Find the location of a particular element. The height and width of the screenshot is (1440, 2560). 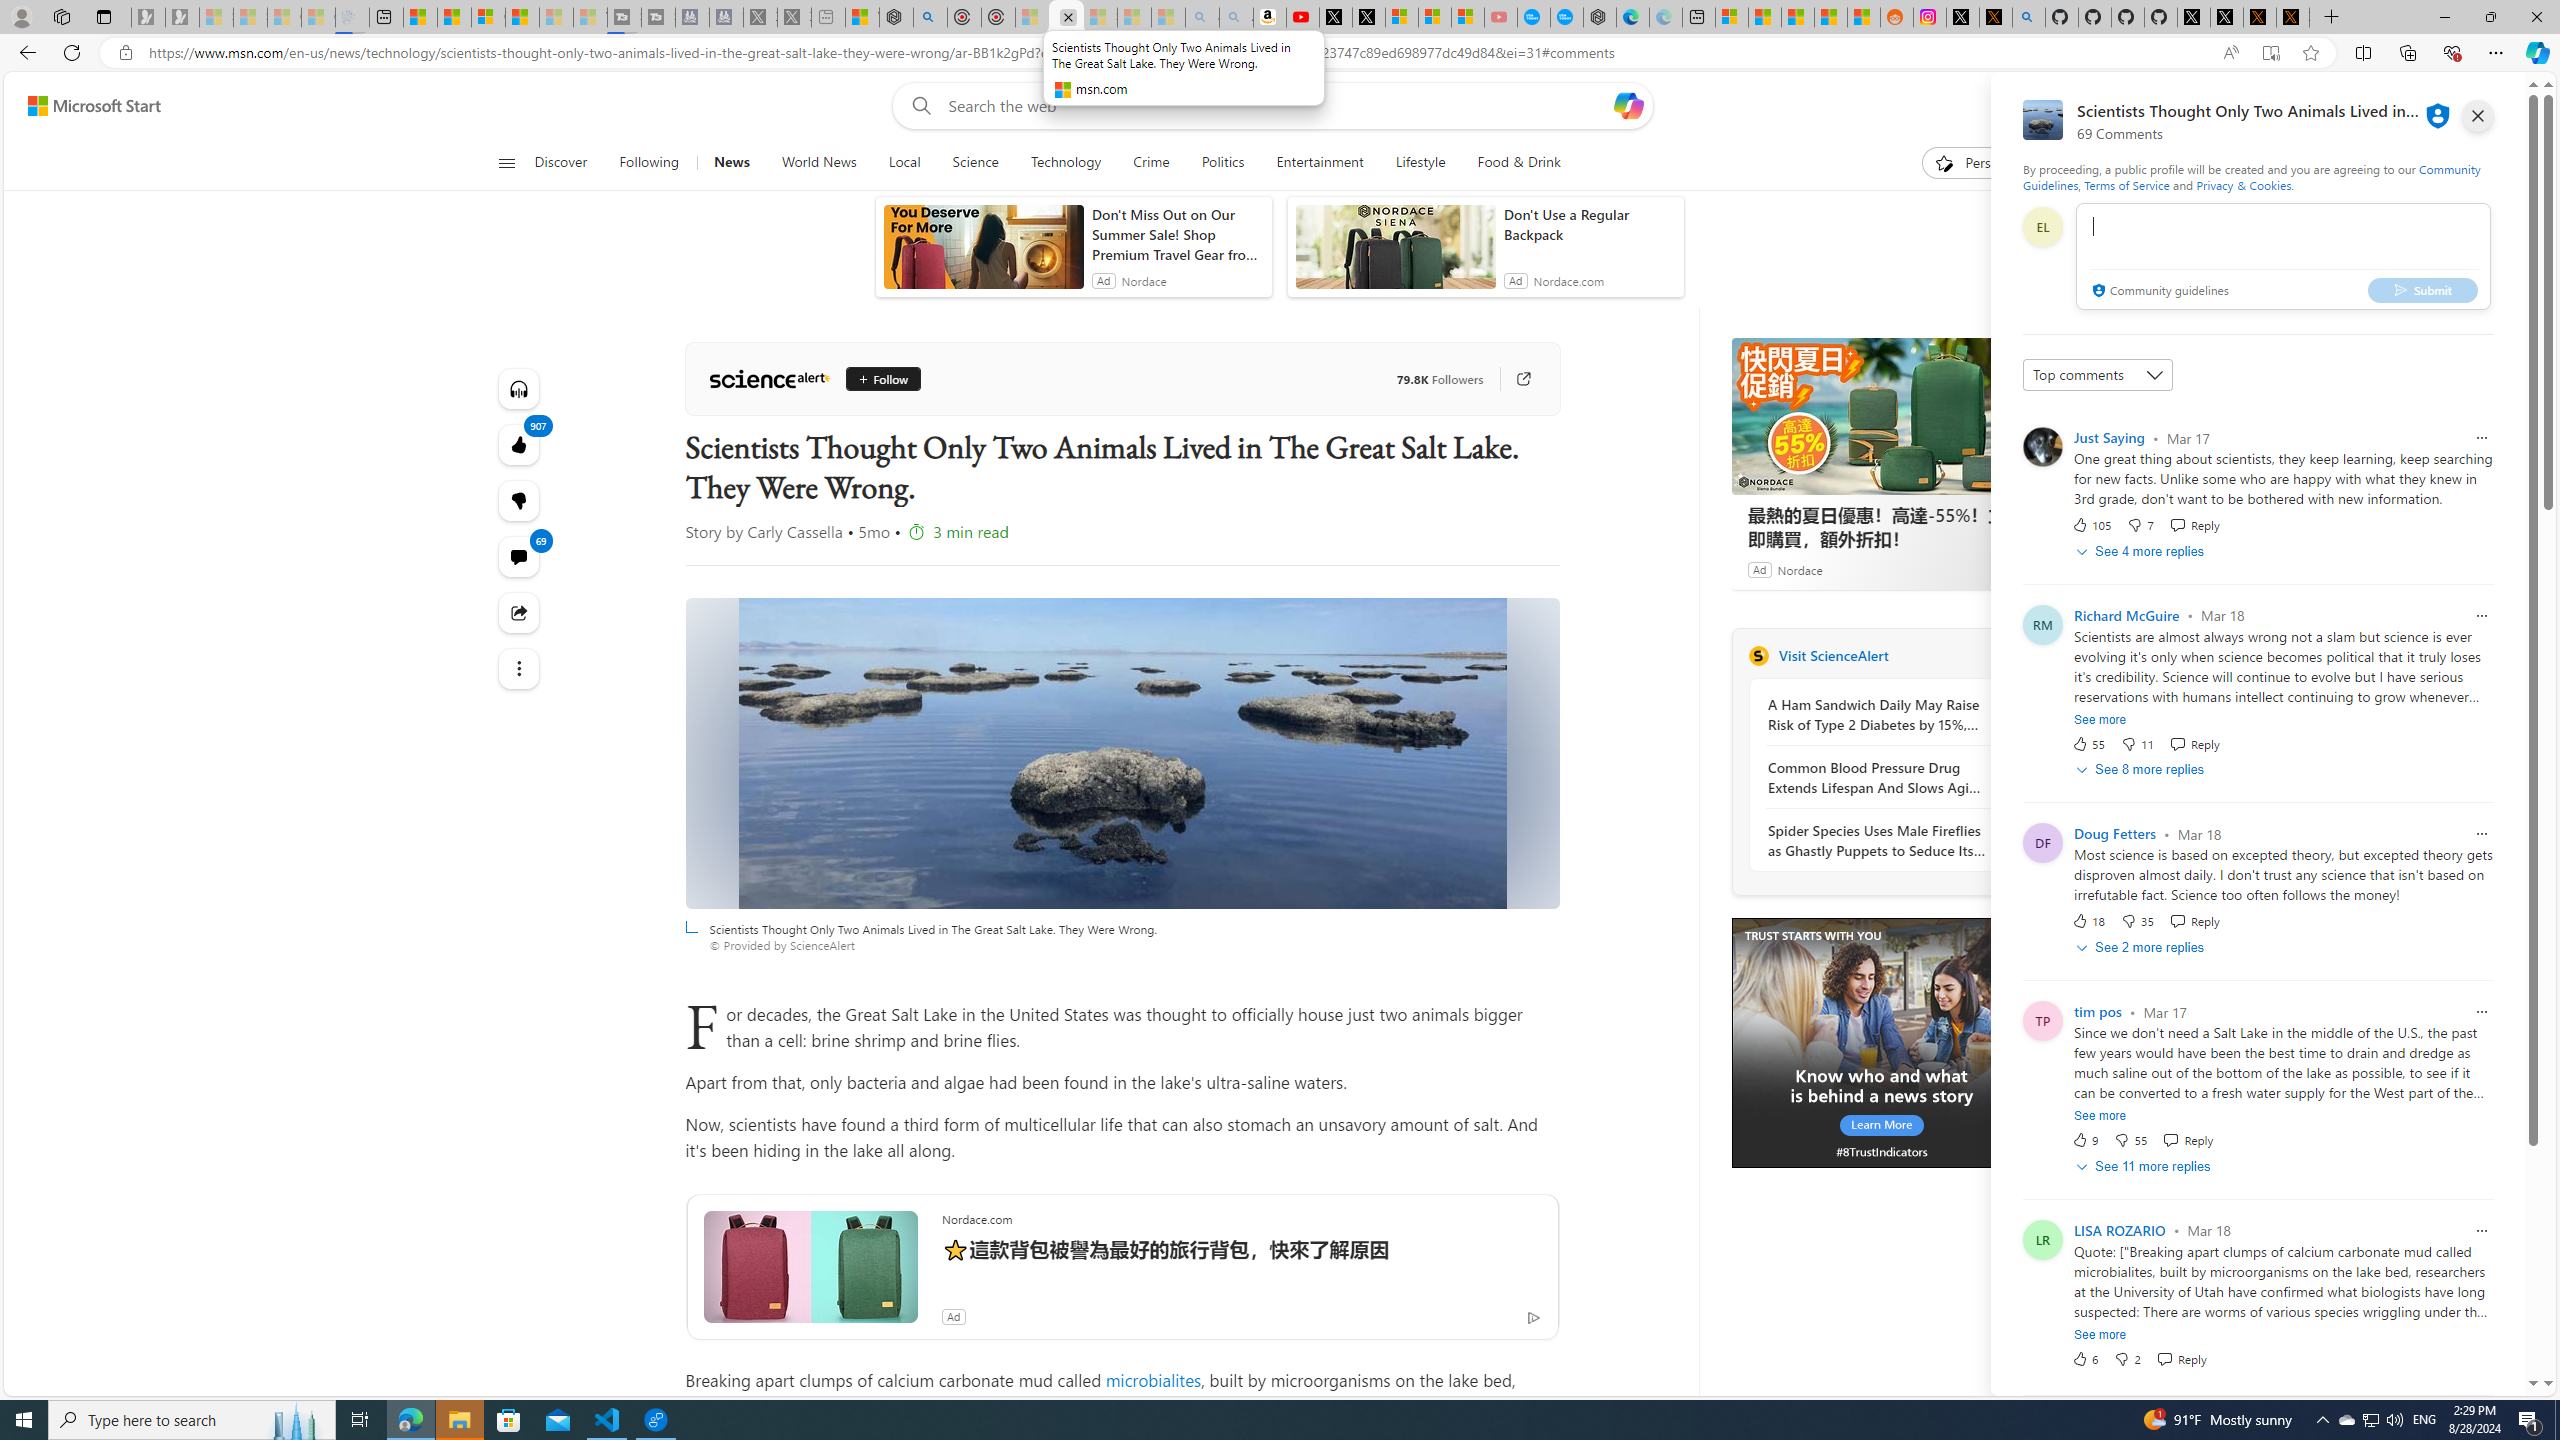

Web search is located at coordinates (916, 106).